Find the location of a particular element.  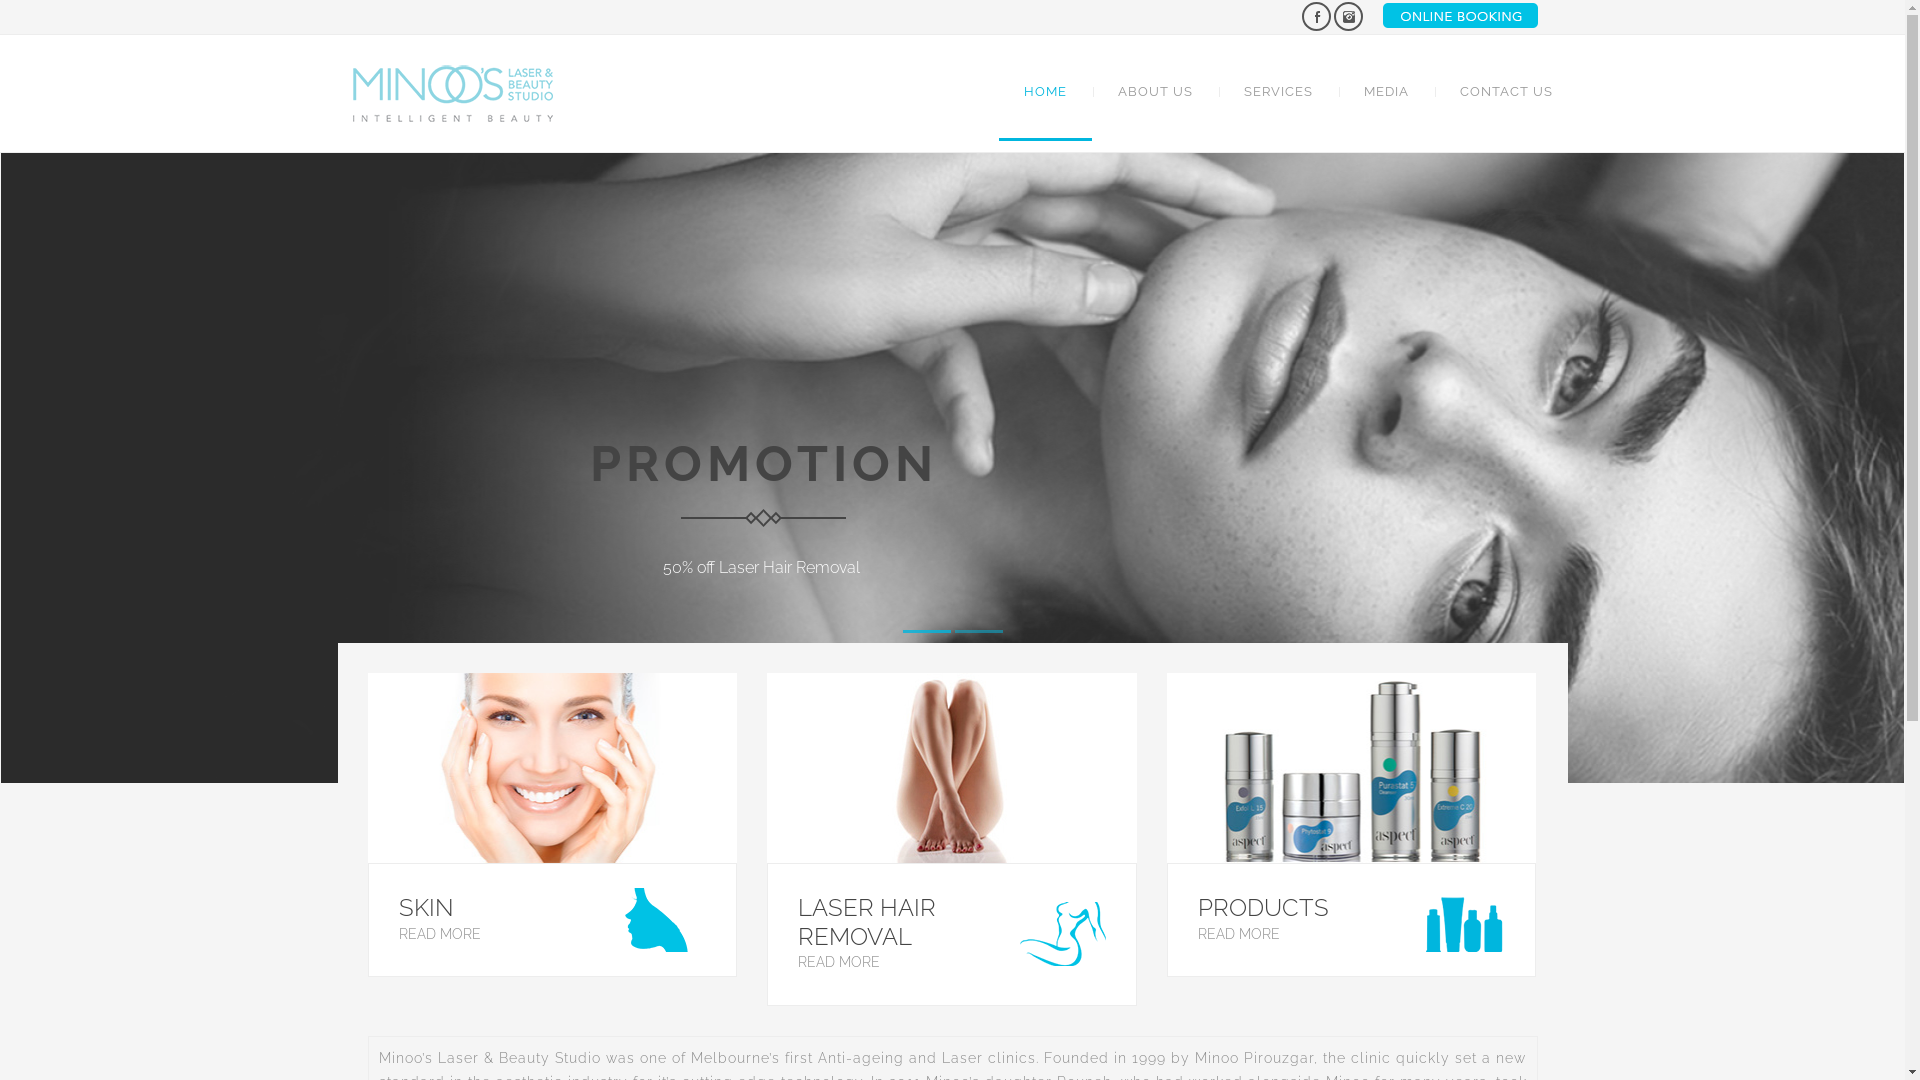

  is located at coordinates (1348, 16).